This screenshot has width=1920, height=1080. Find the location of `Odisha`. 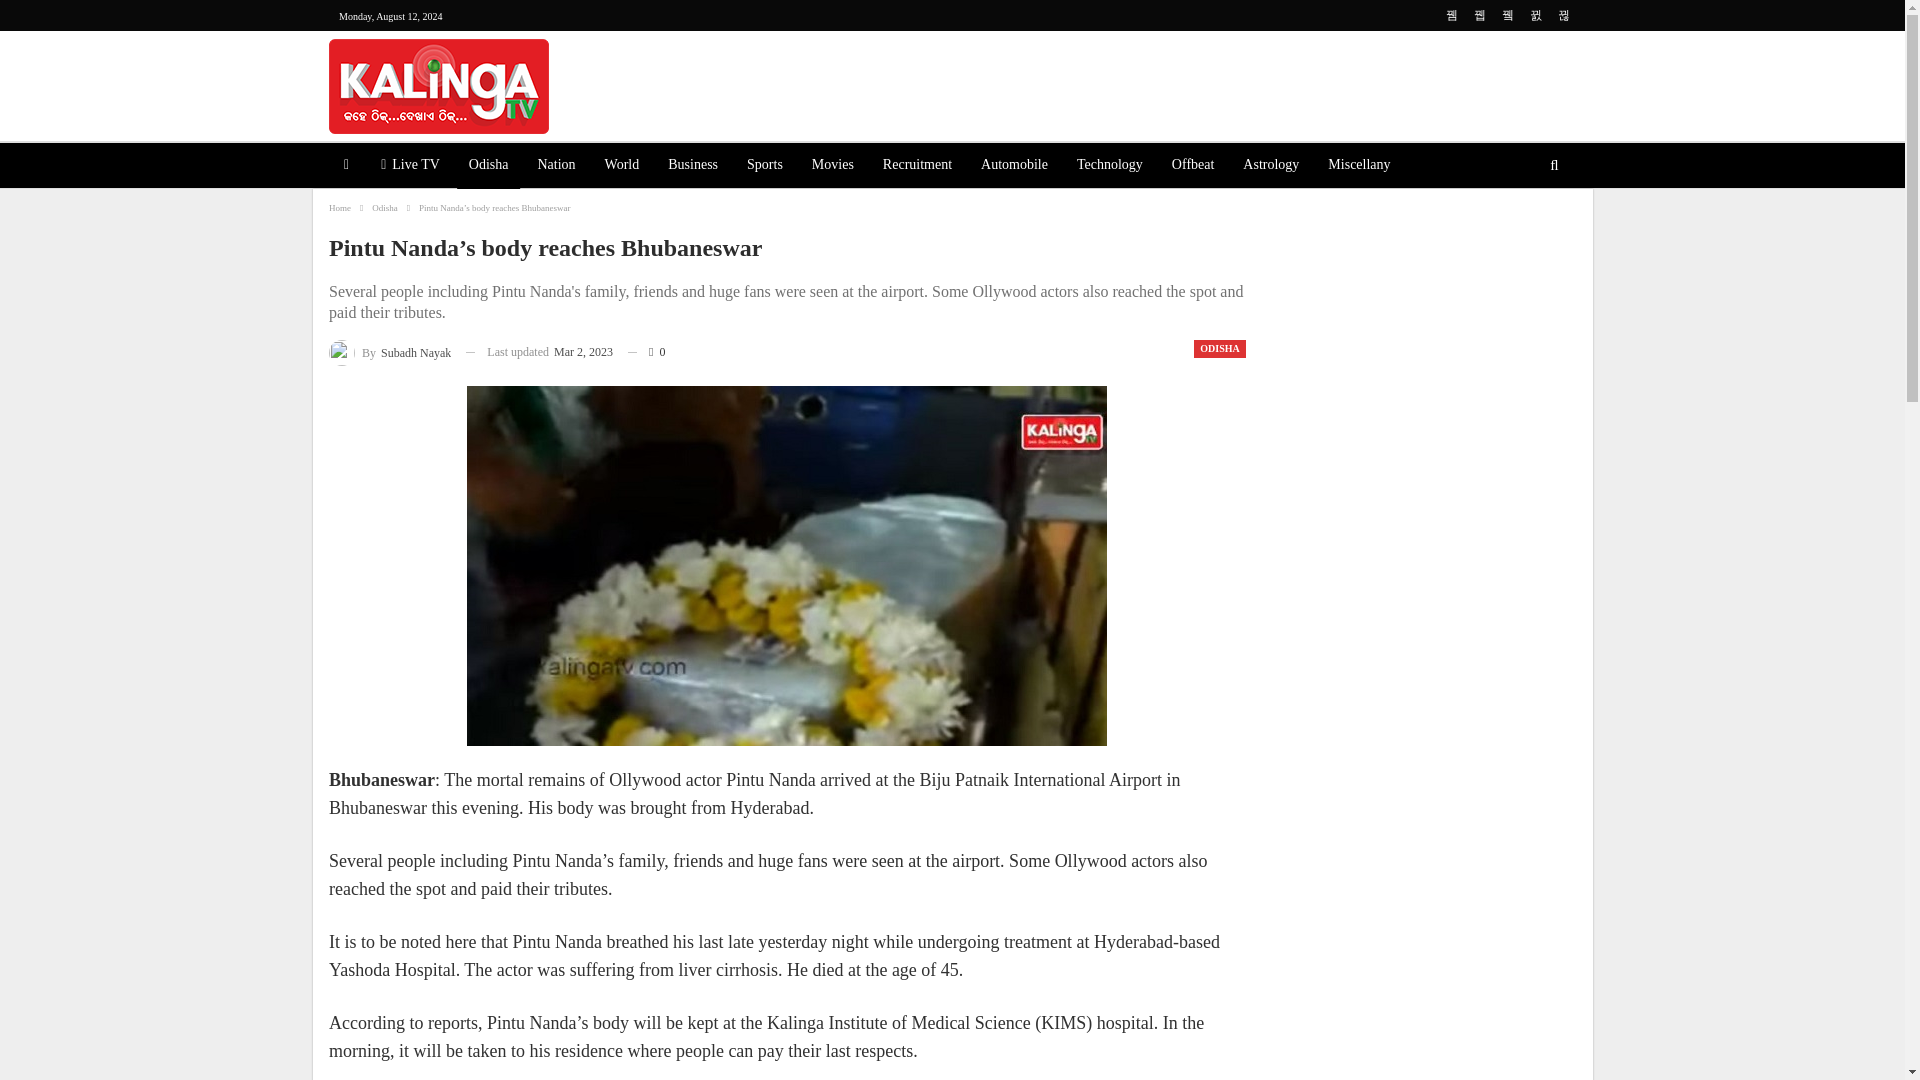

Odisha is located at coordinates (488, 166).